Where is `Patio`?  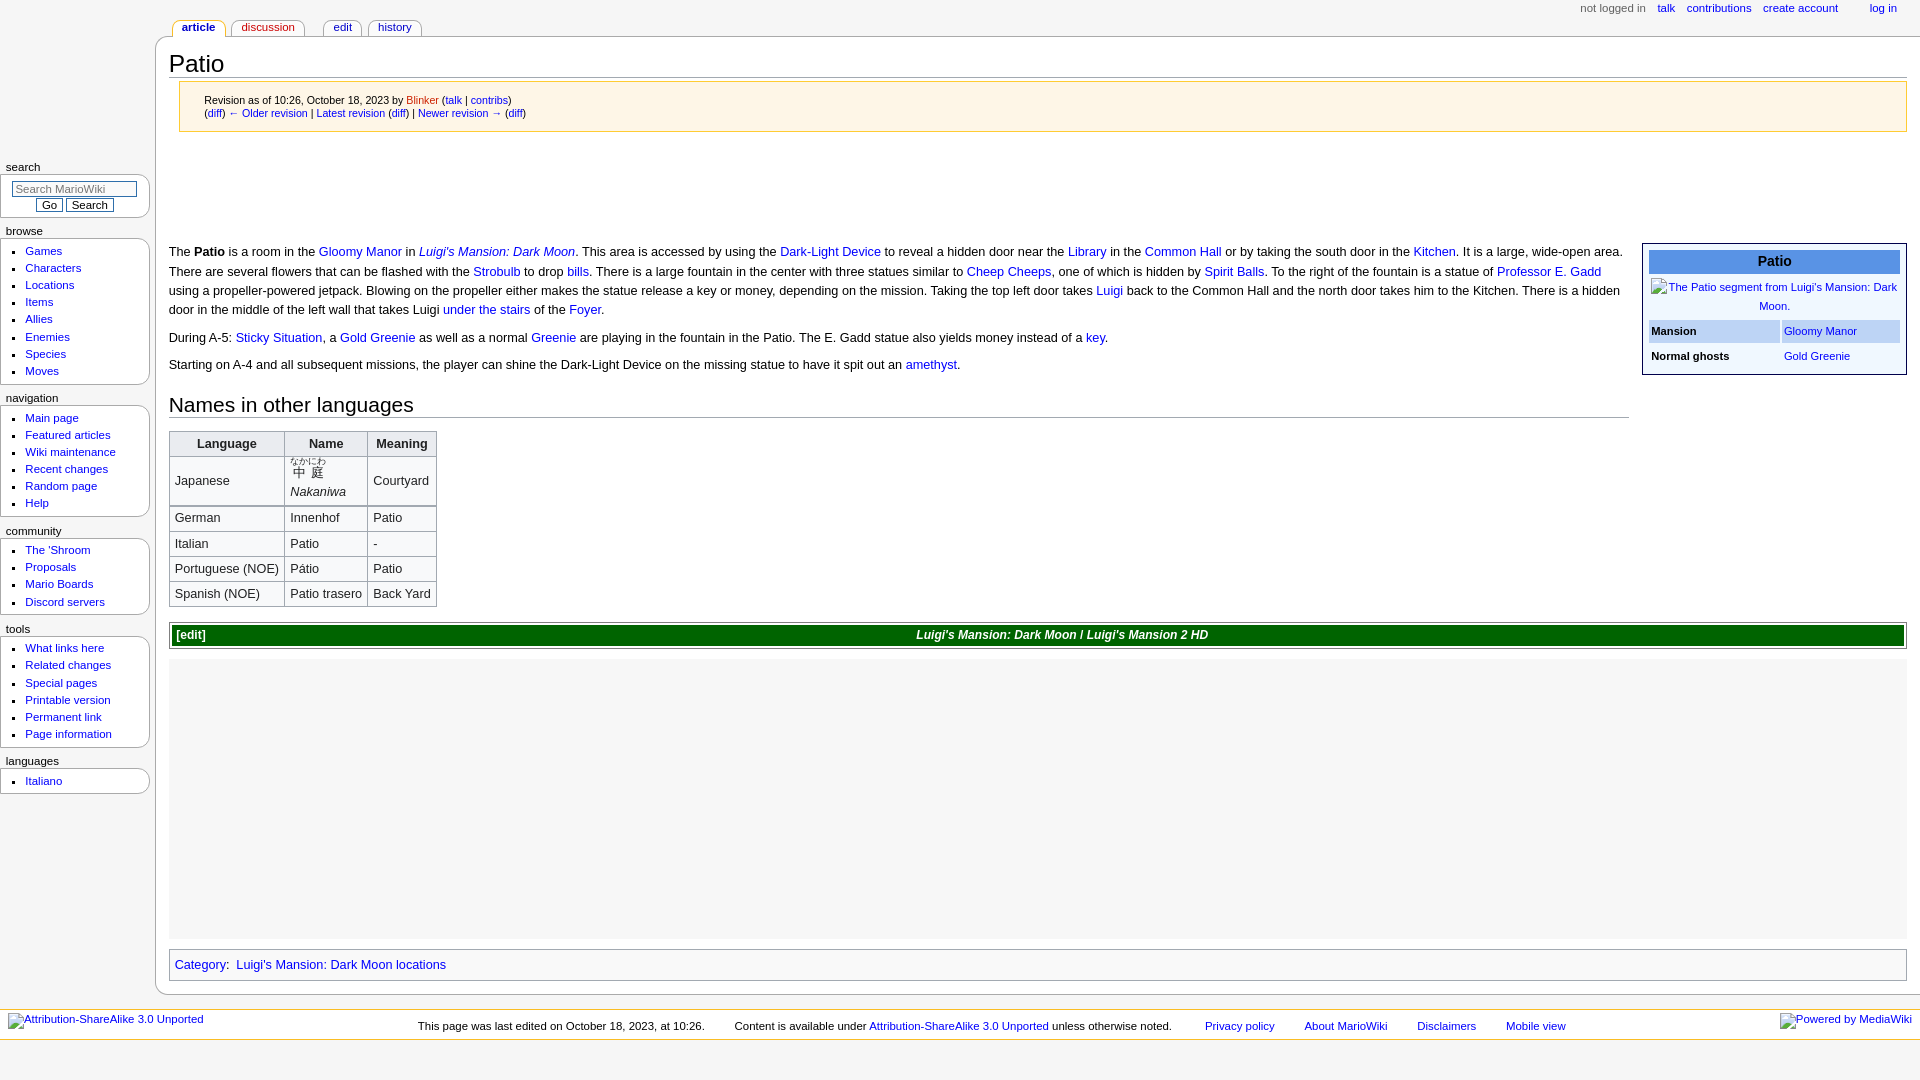
Patio is located at coordinates (350, 112).